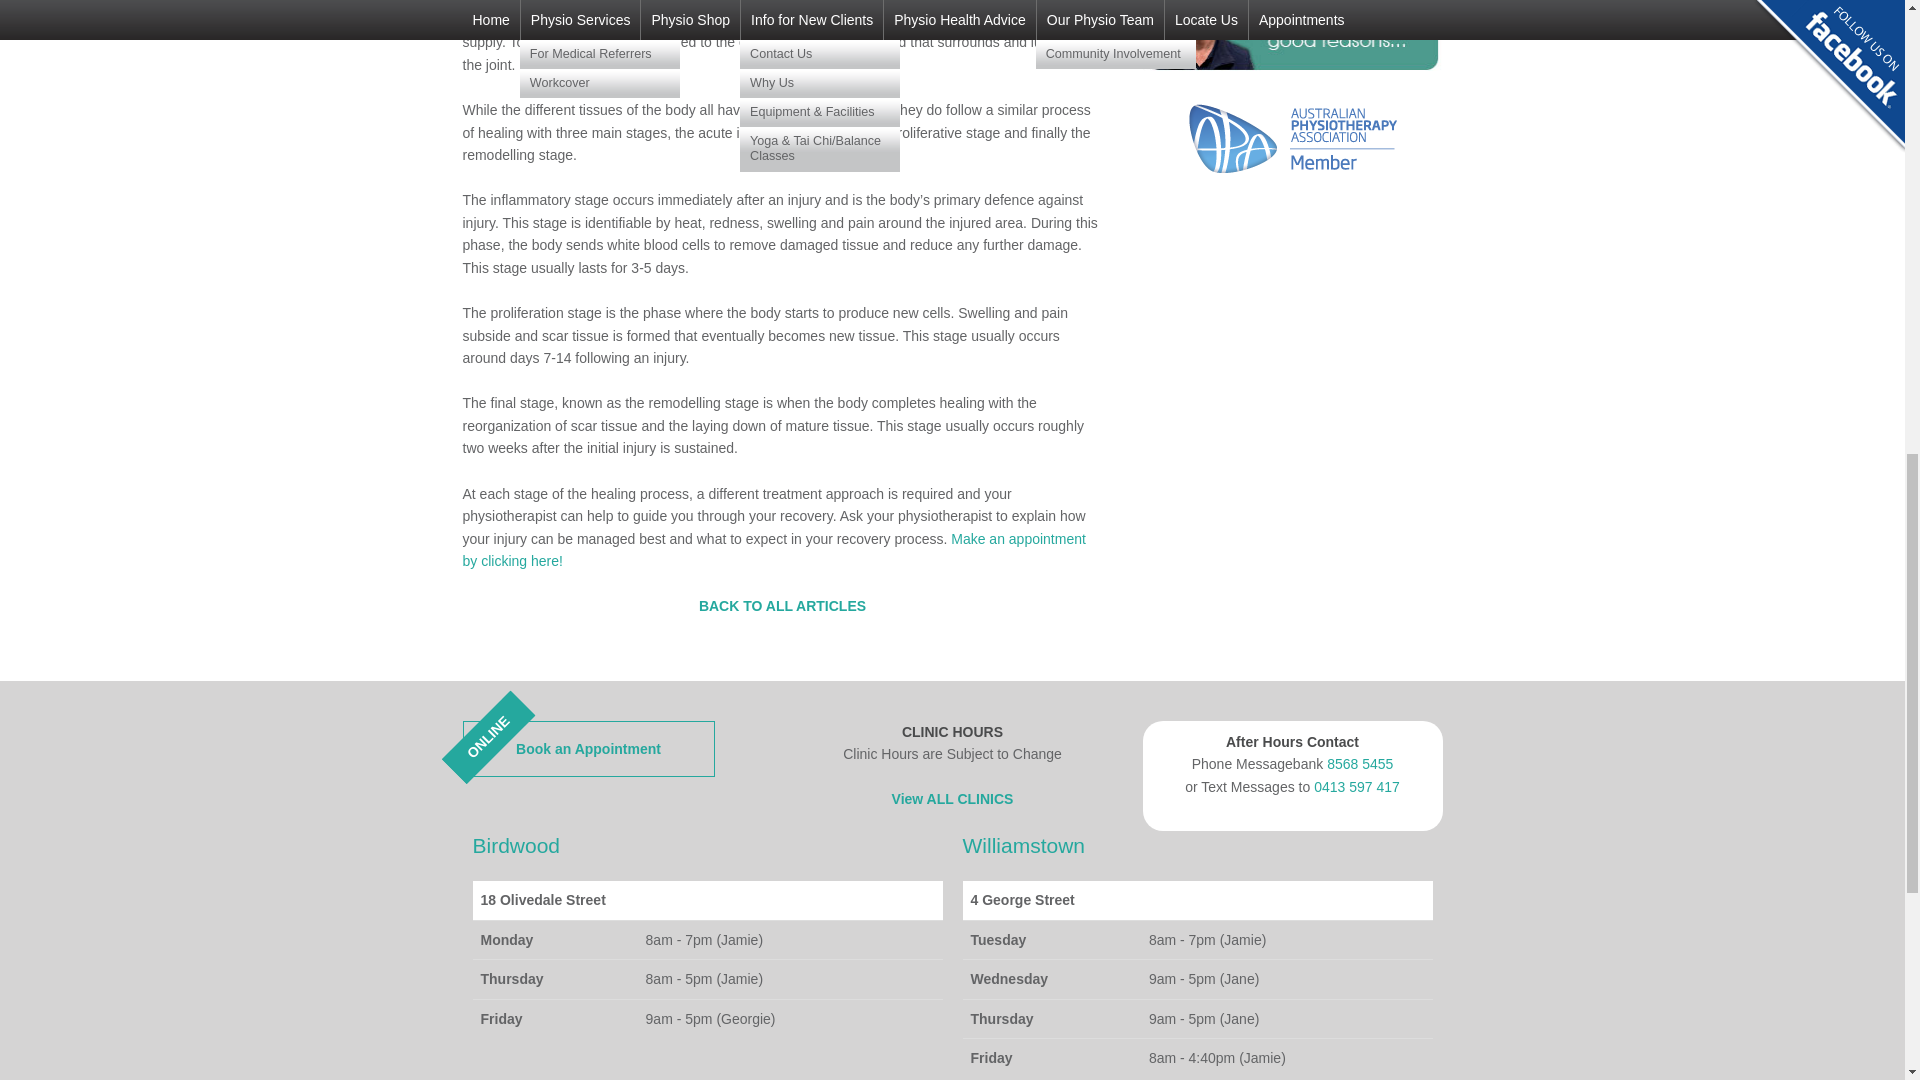 This screenshot has height=1080, width=1920. What do you see at coordinates (1356, 786) in the screenshot?
I see `0413 597 417` at bounding box center [1356, 786].